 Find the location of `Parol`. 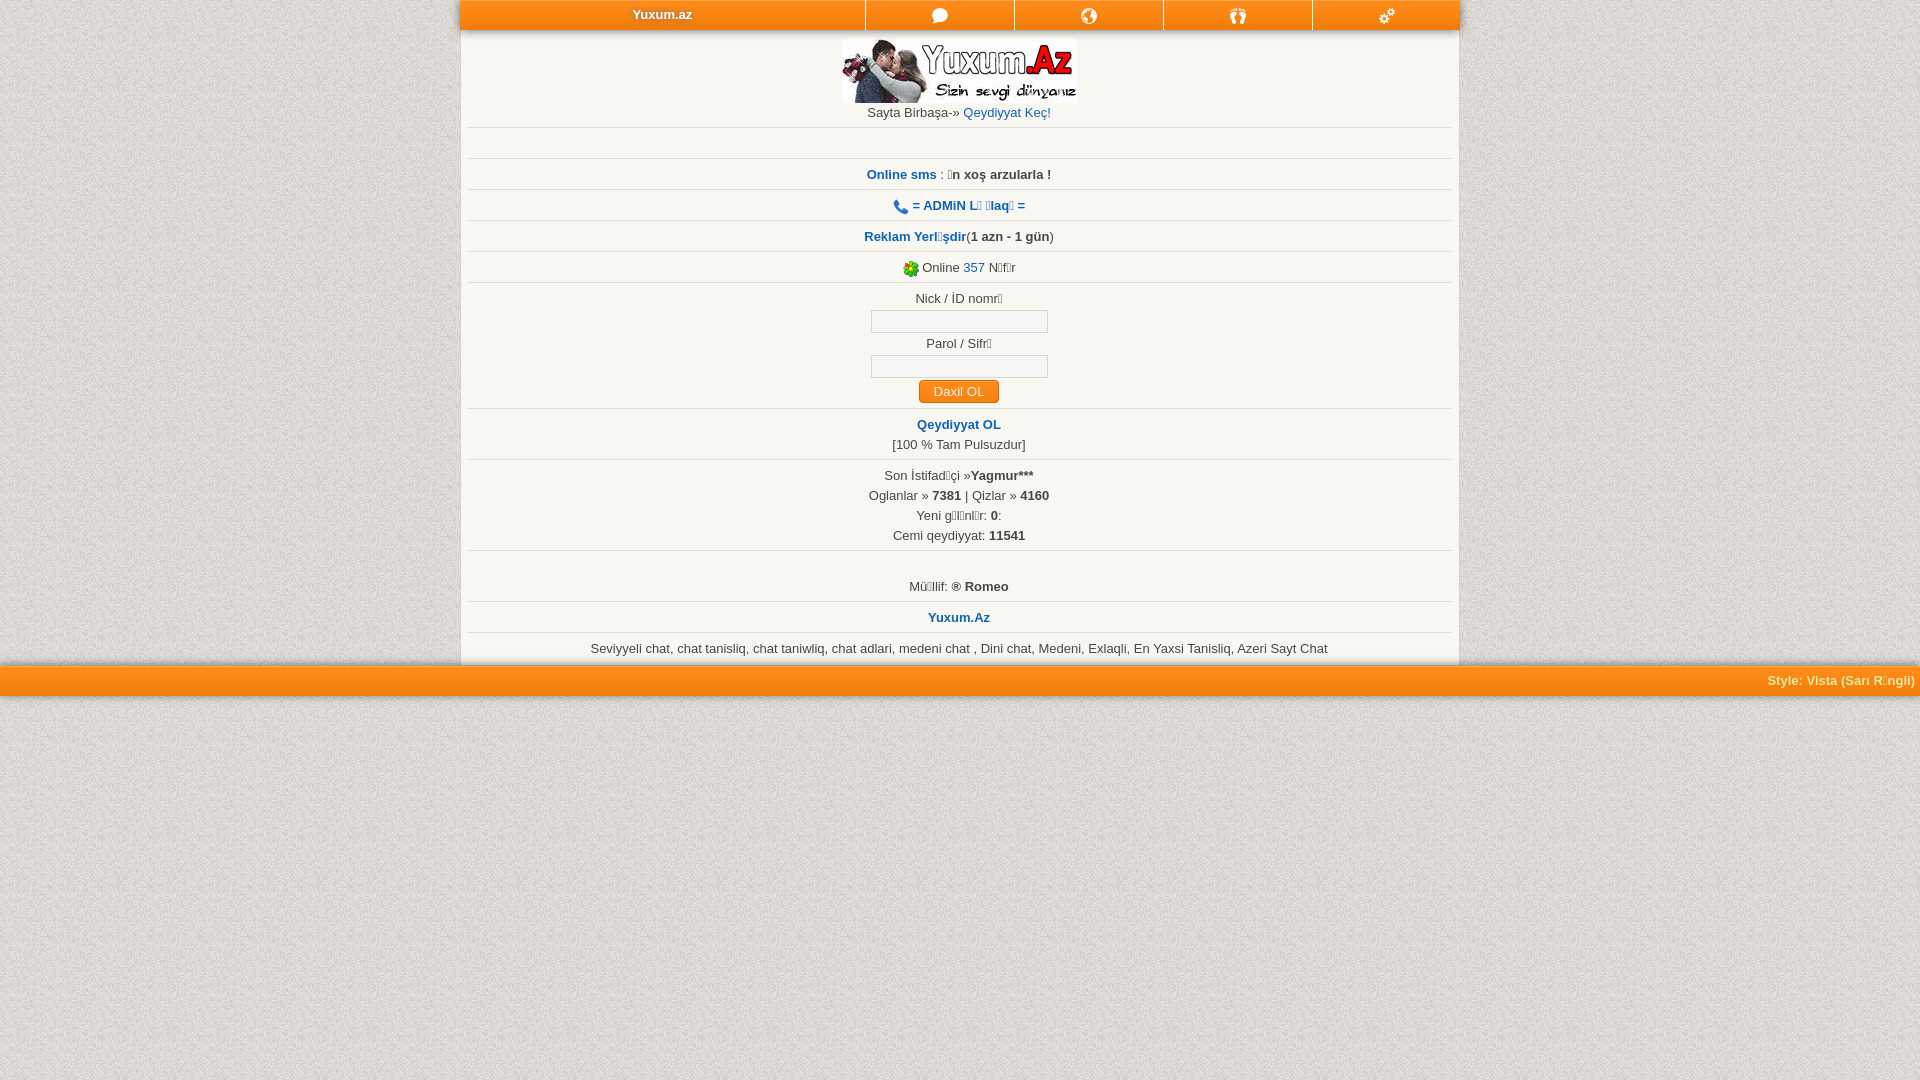

Parol is located at coordinates (958, 366).